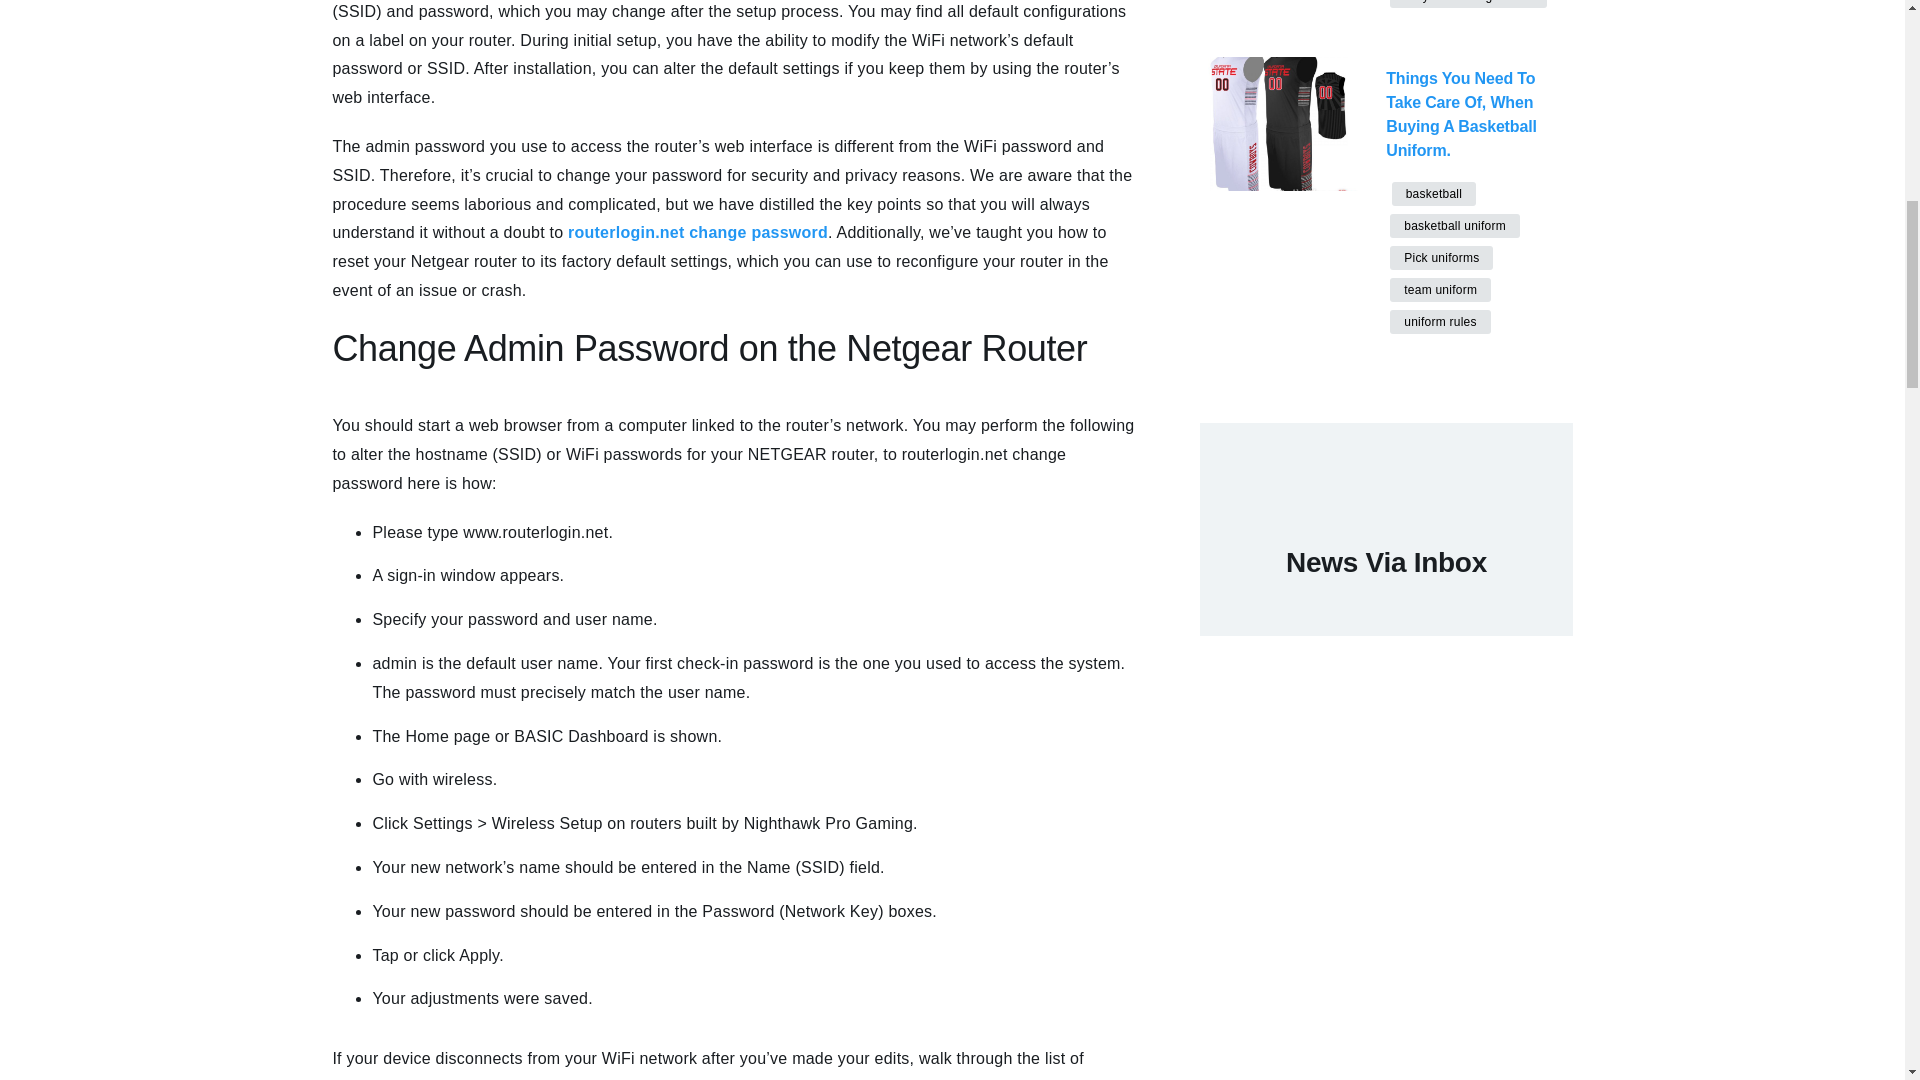  Describe the element at coordinates (1468, 4) in the screenshot. I see `Why we use algorithms` at that location.